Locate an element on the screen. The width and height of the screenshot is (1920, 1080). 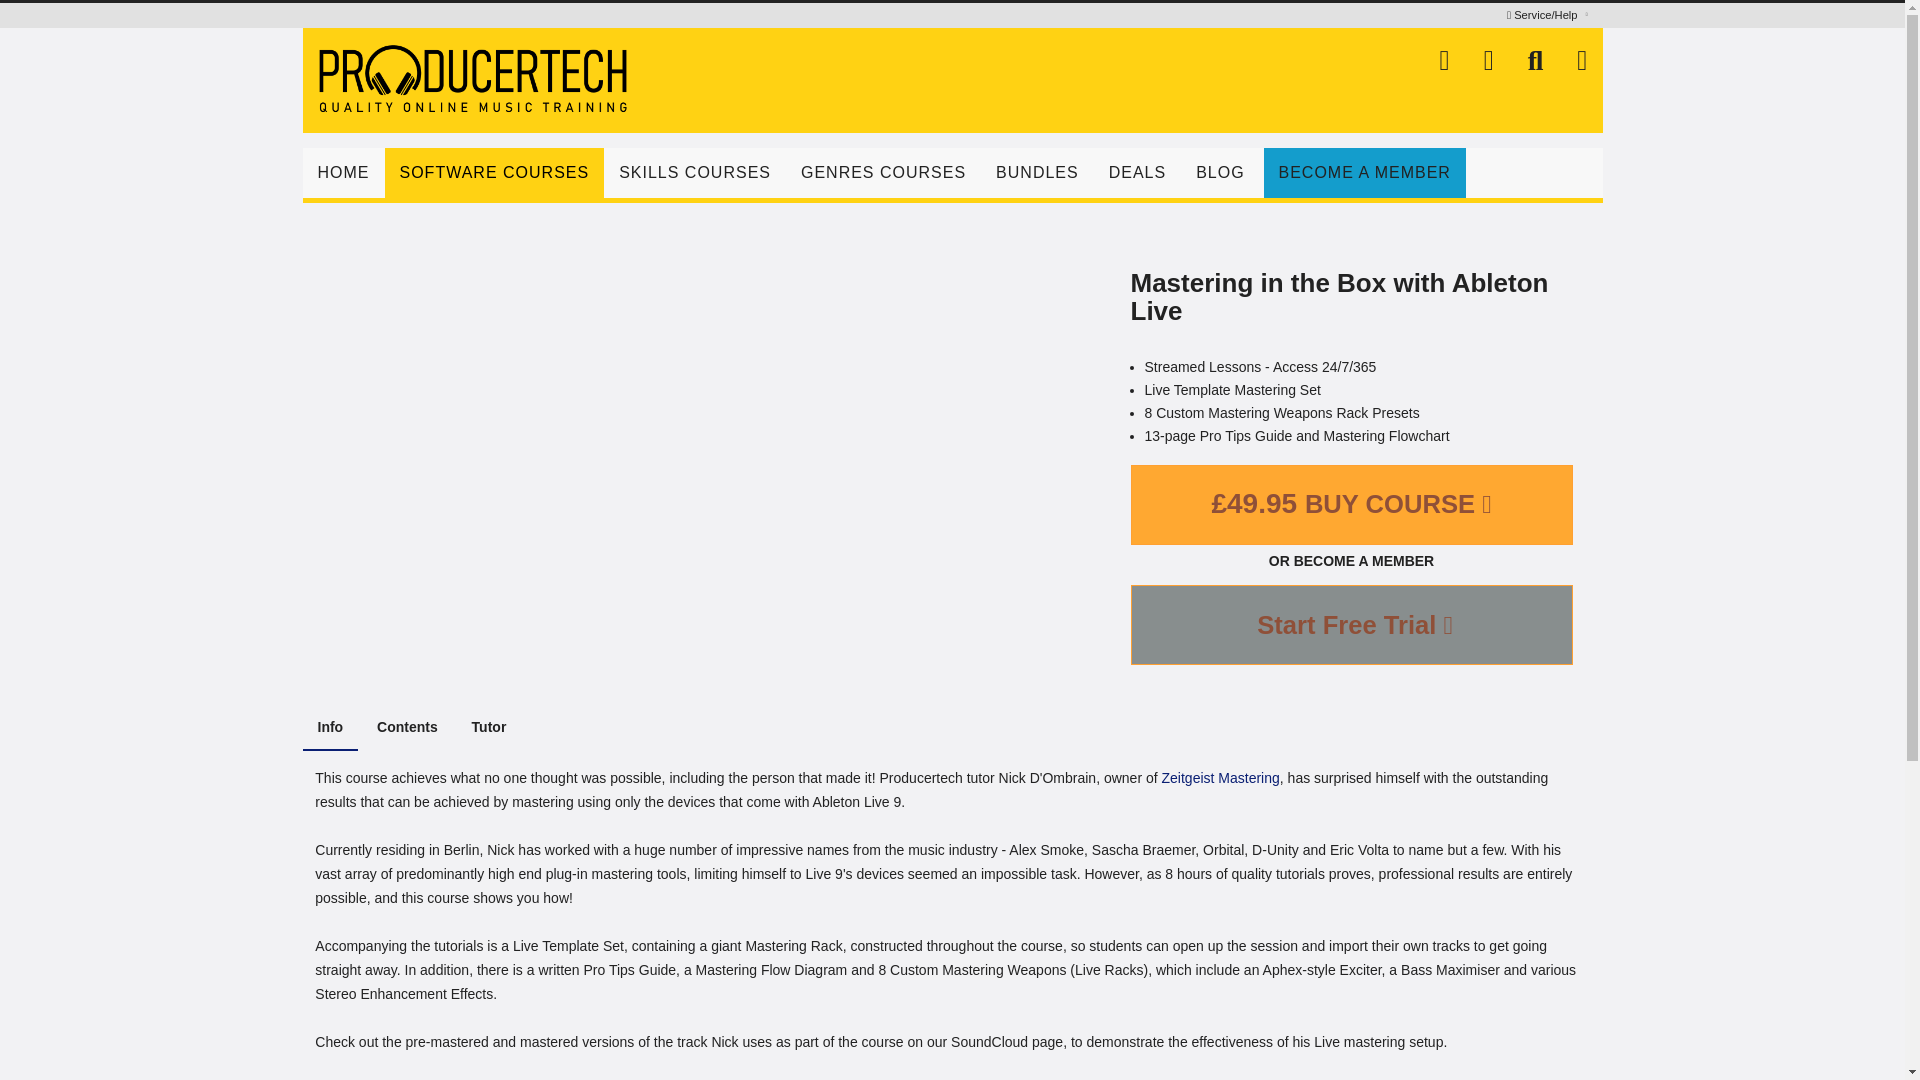
Software Courses is located at coordinates (494, 172).